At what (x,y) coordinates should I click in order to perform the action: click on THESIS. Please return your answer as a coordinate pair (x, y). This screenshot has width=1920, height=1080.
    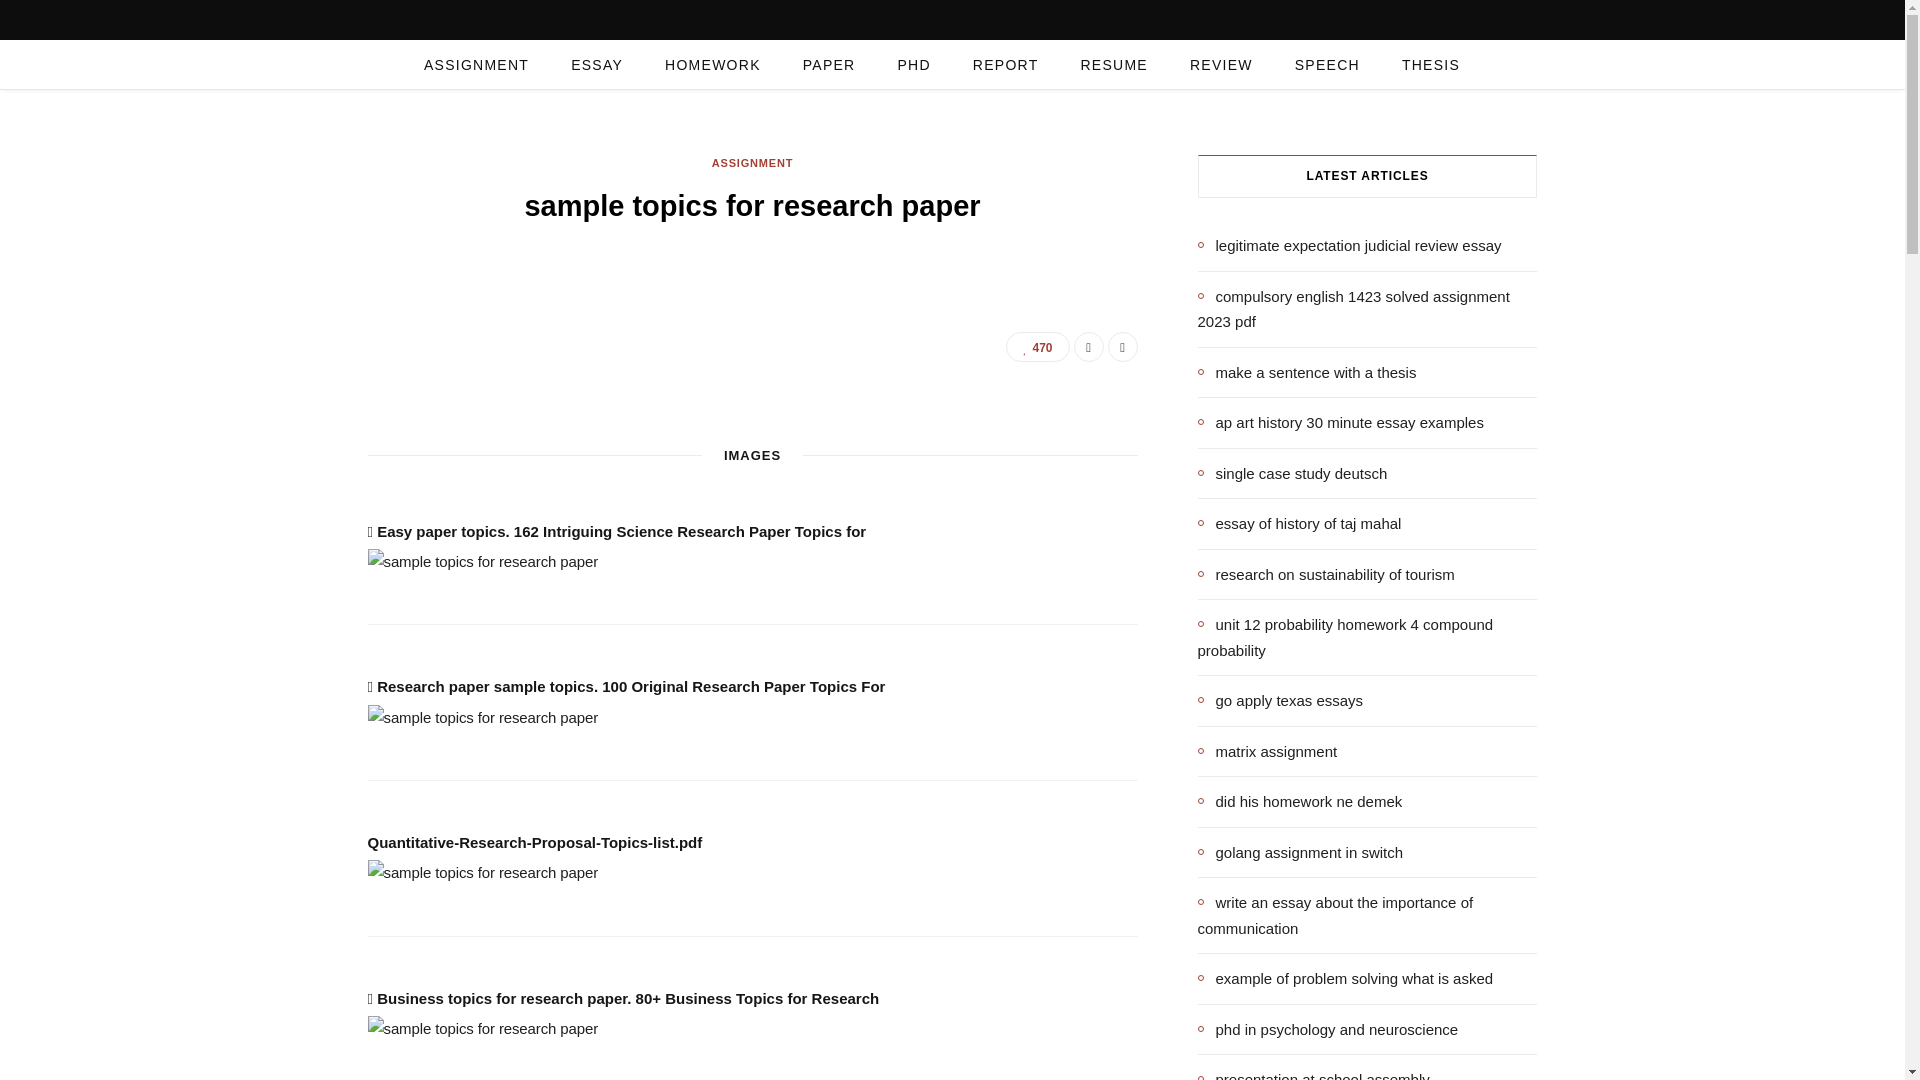
    Looking at the image, I should click on (1430, 64).